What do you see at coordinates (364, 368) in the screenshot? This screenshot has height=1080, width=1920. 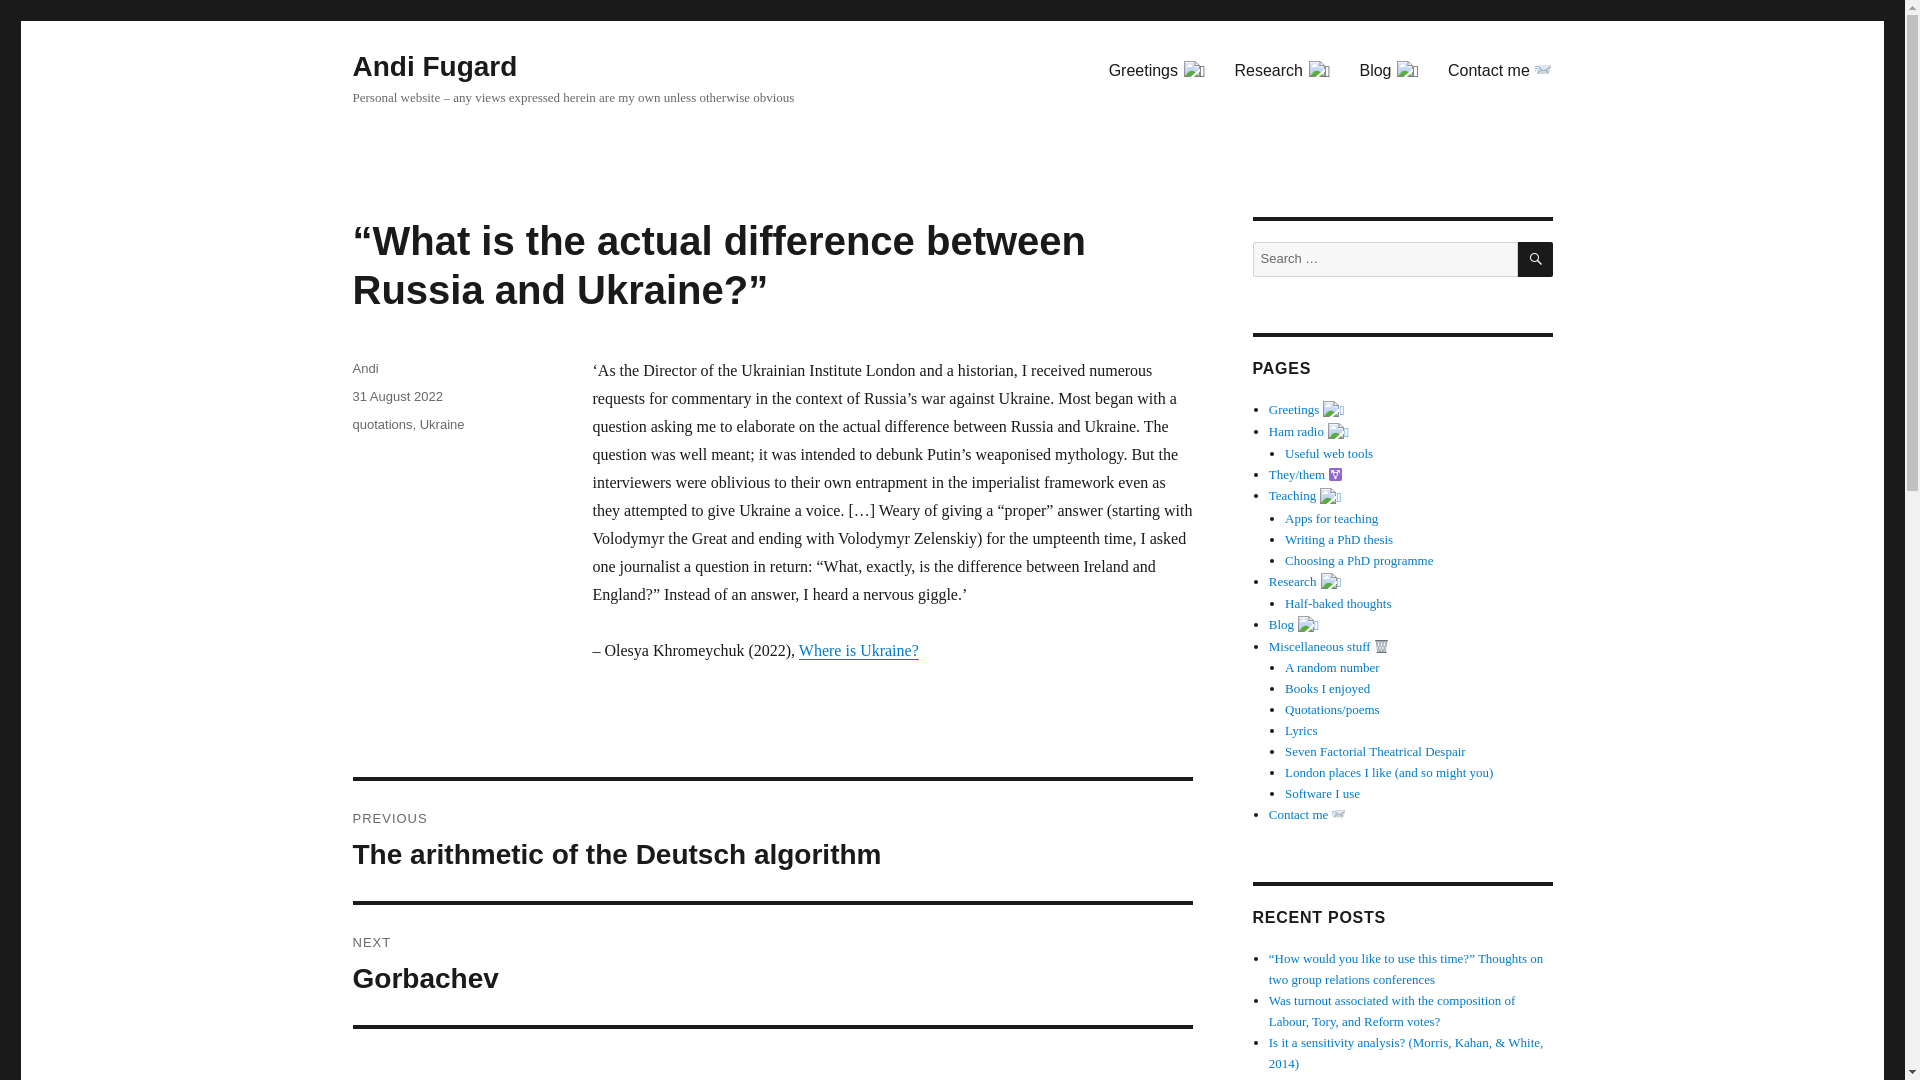 I see `31 August 2022` at bounding box center [364, 368].